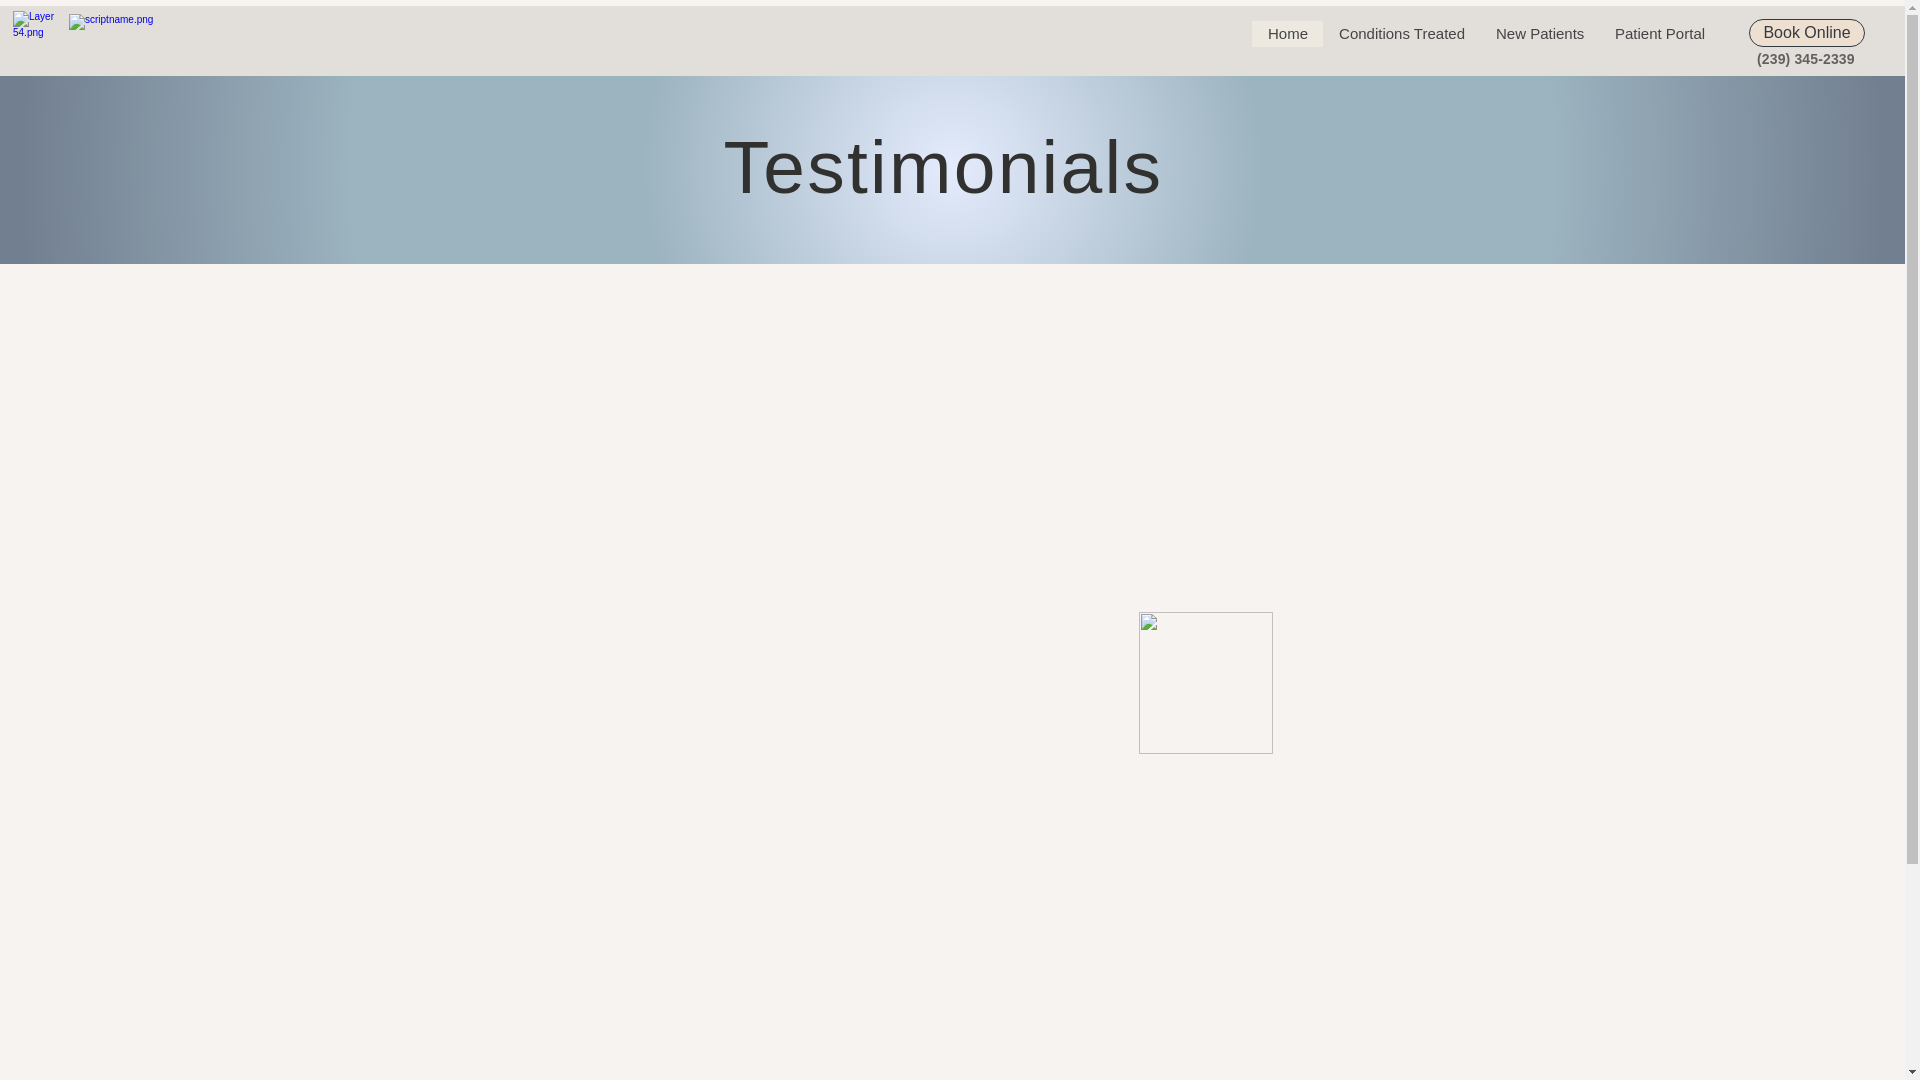 This screenshot has width=1920, height=1080. Describe the element at coordinates (1806, 33) in the screenshot. I see `Book Online` at that location.